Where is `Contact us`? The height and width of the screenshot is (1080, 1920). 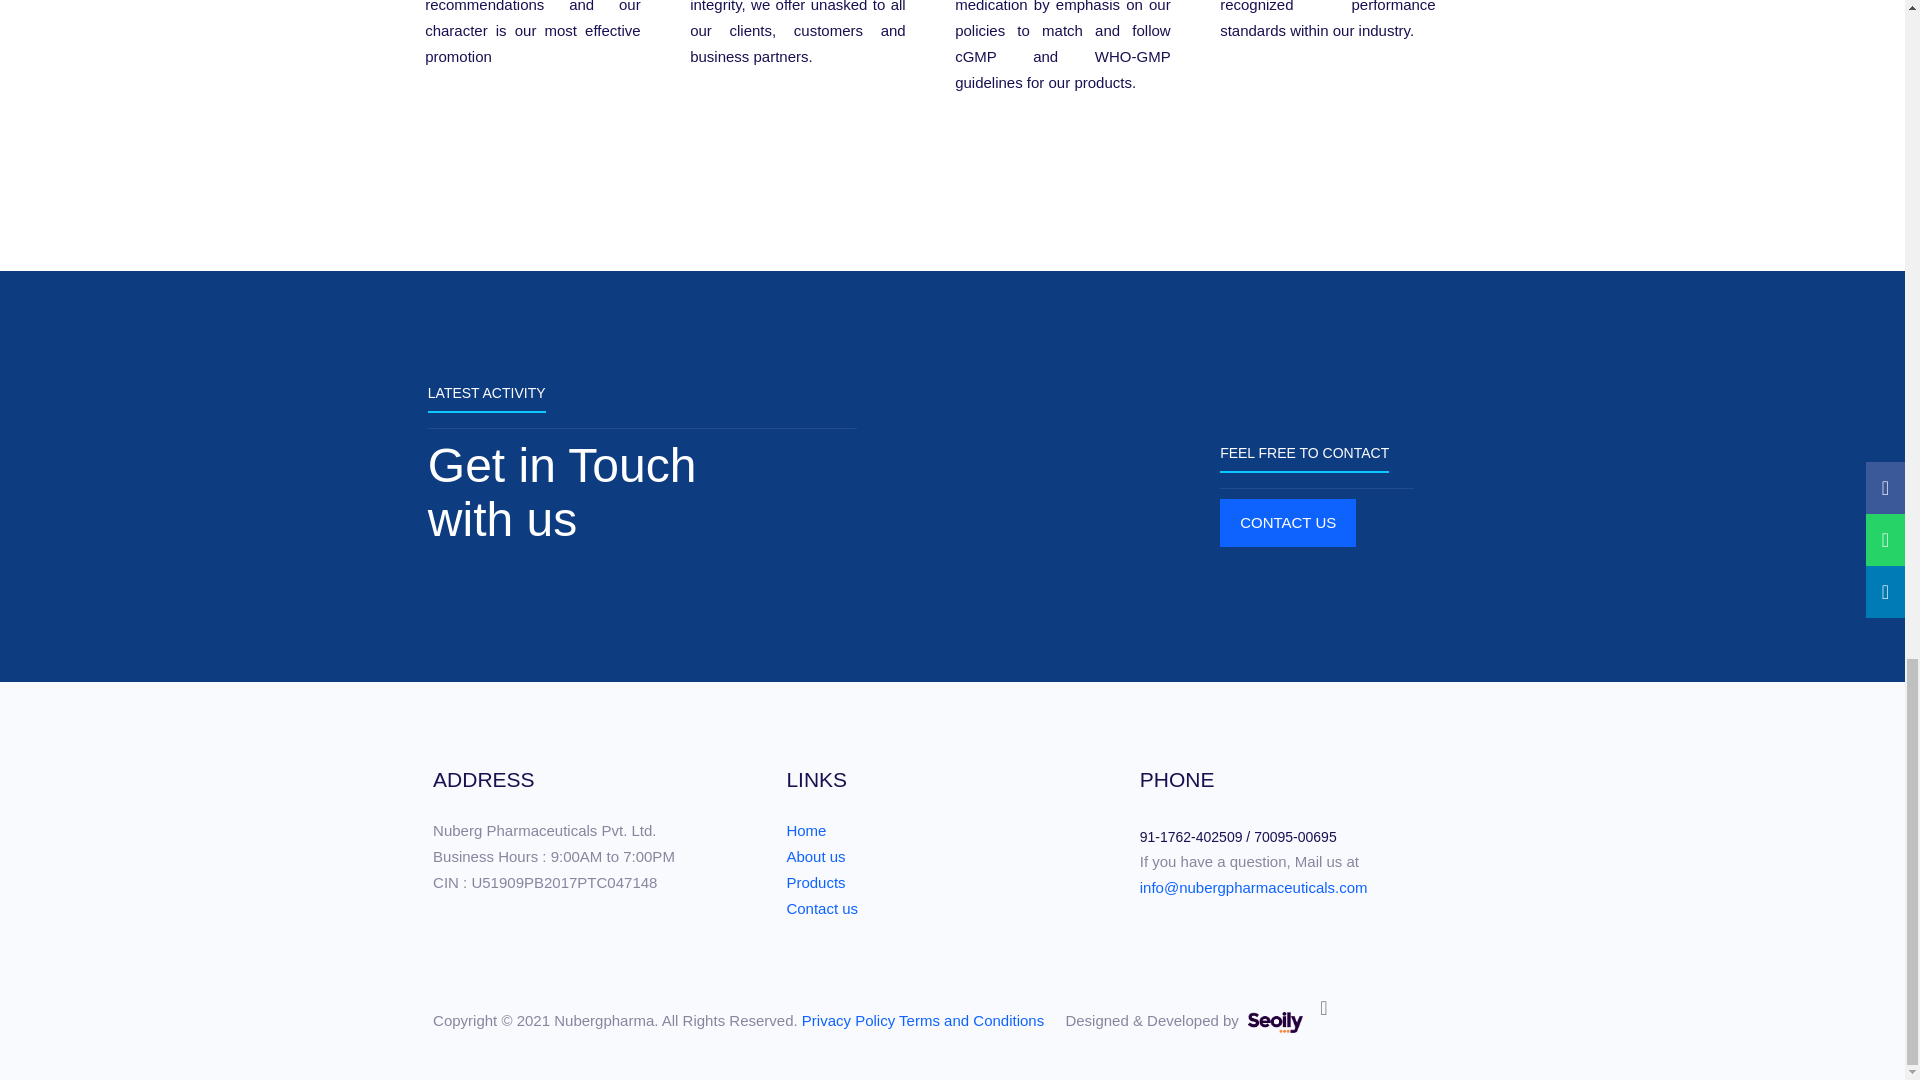 Contact us is located at coordinates (822, 908).